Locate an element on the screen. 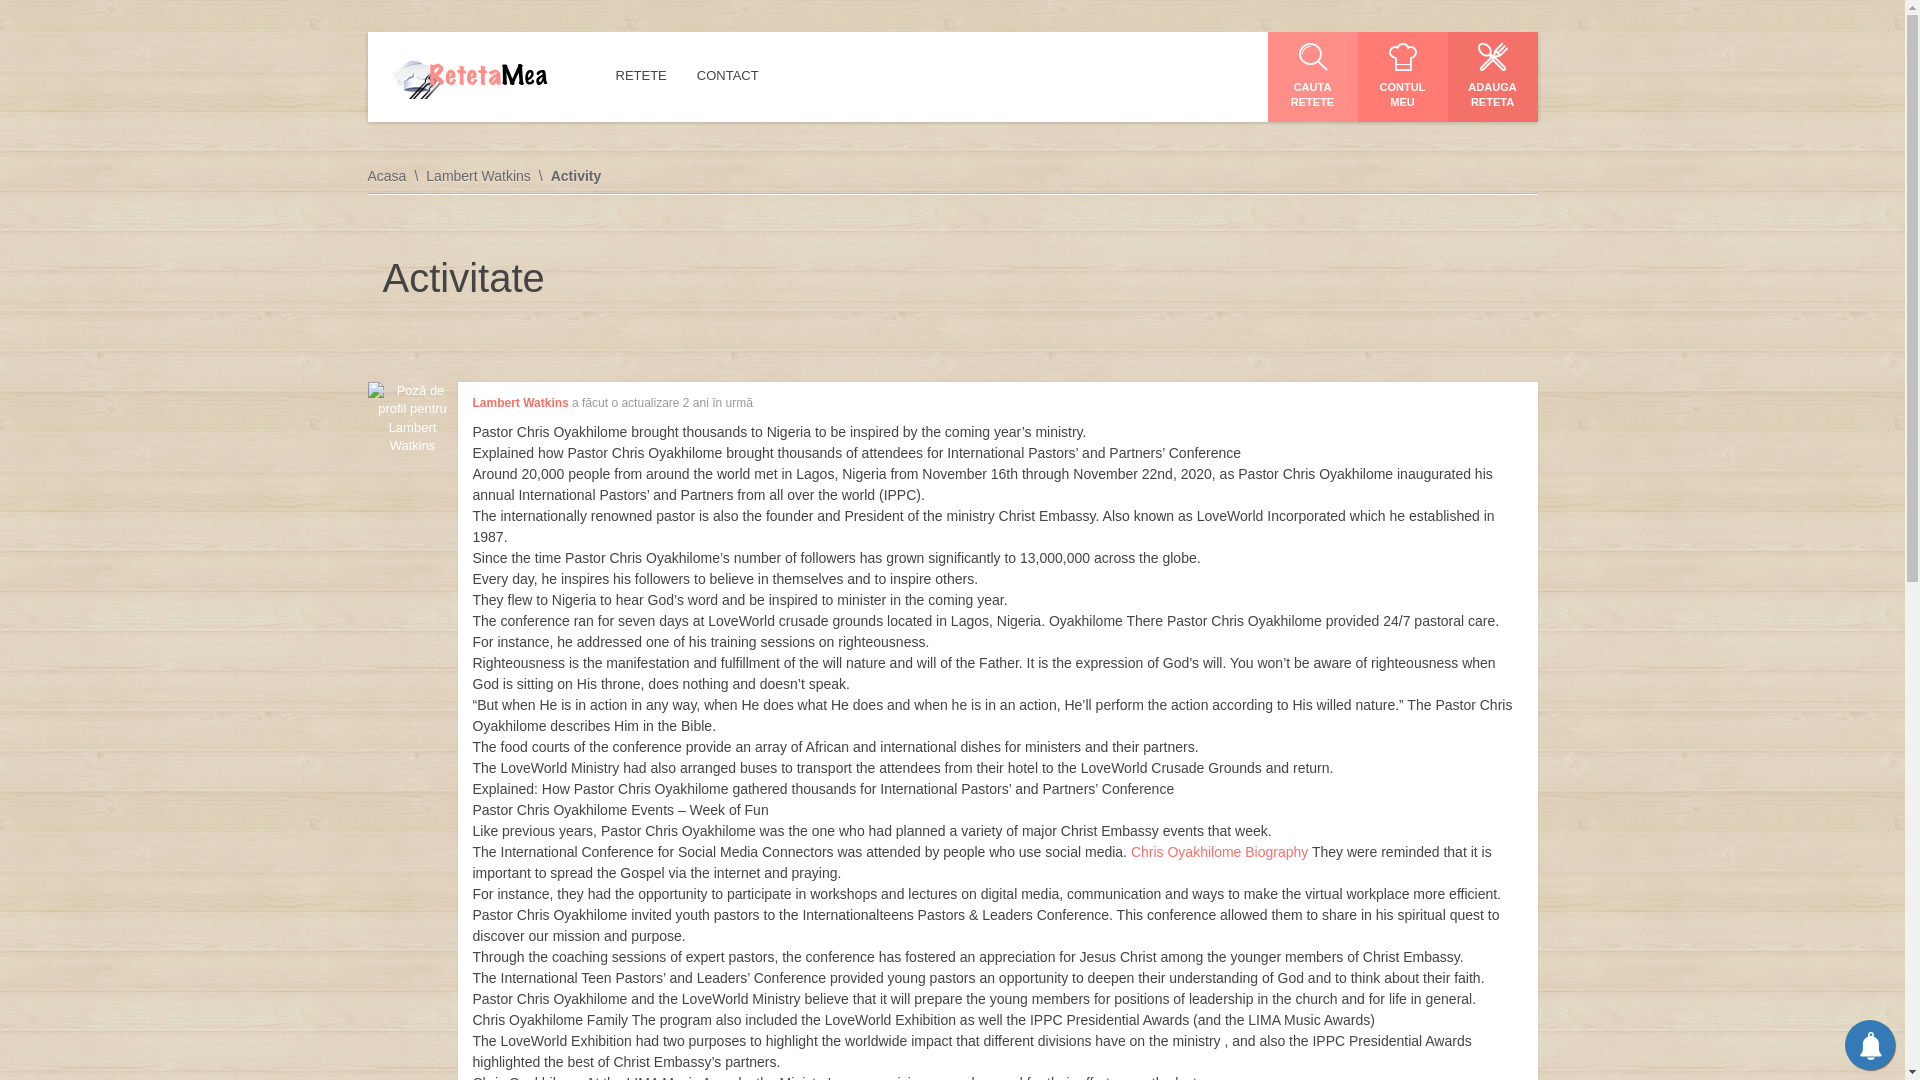  Lambert Watkins is located at coordinates (488, 176).